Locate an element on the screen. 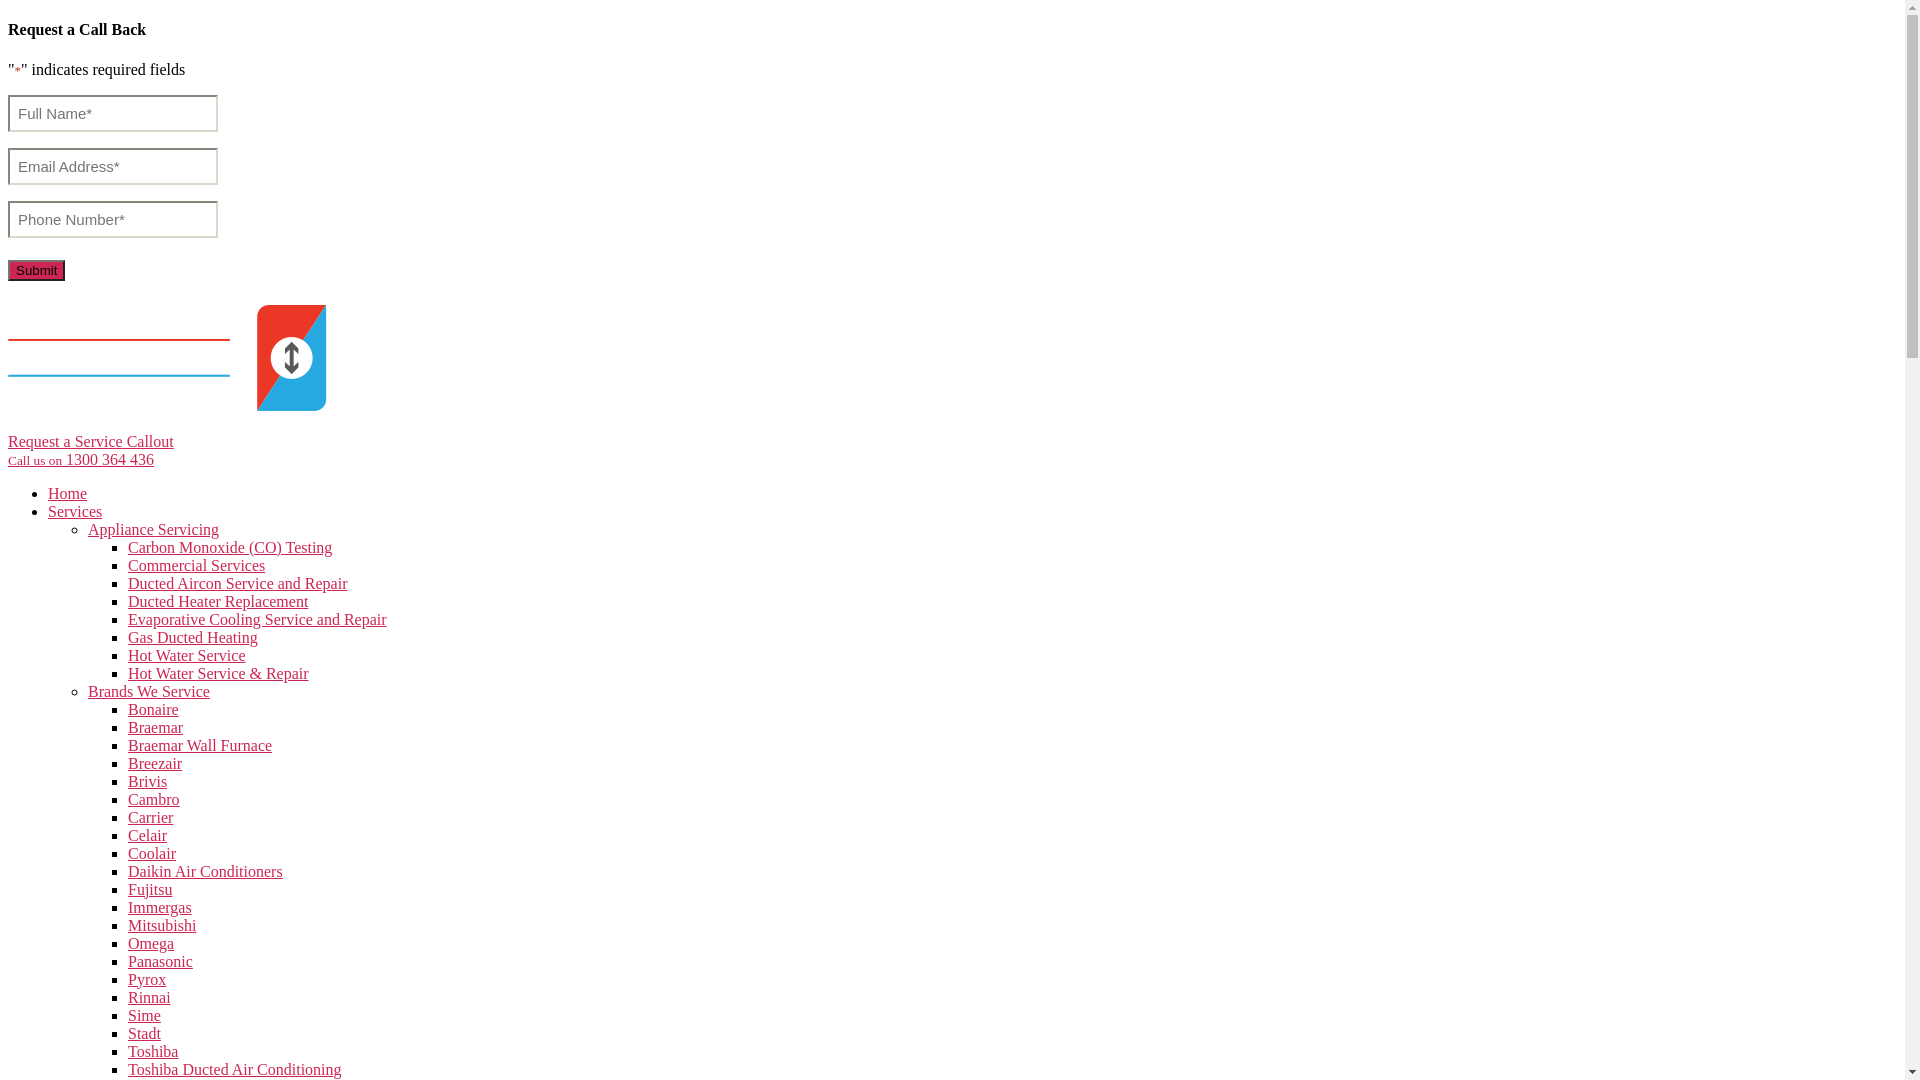 This screenshot has width=1920, height=1080. Rinnai is located at coordinates (150, 998).